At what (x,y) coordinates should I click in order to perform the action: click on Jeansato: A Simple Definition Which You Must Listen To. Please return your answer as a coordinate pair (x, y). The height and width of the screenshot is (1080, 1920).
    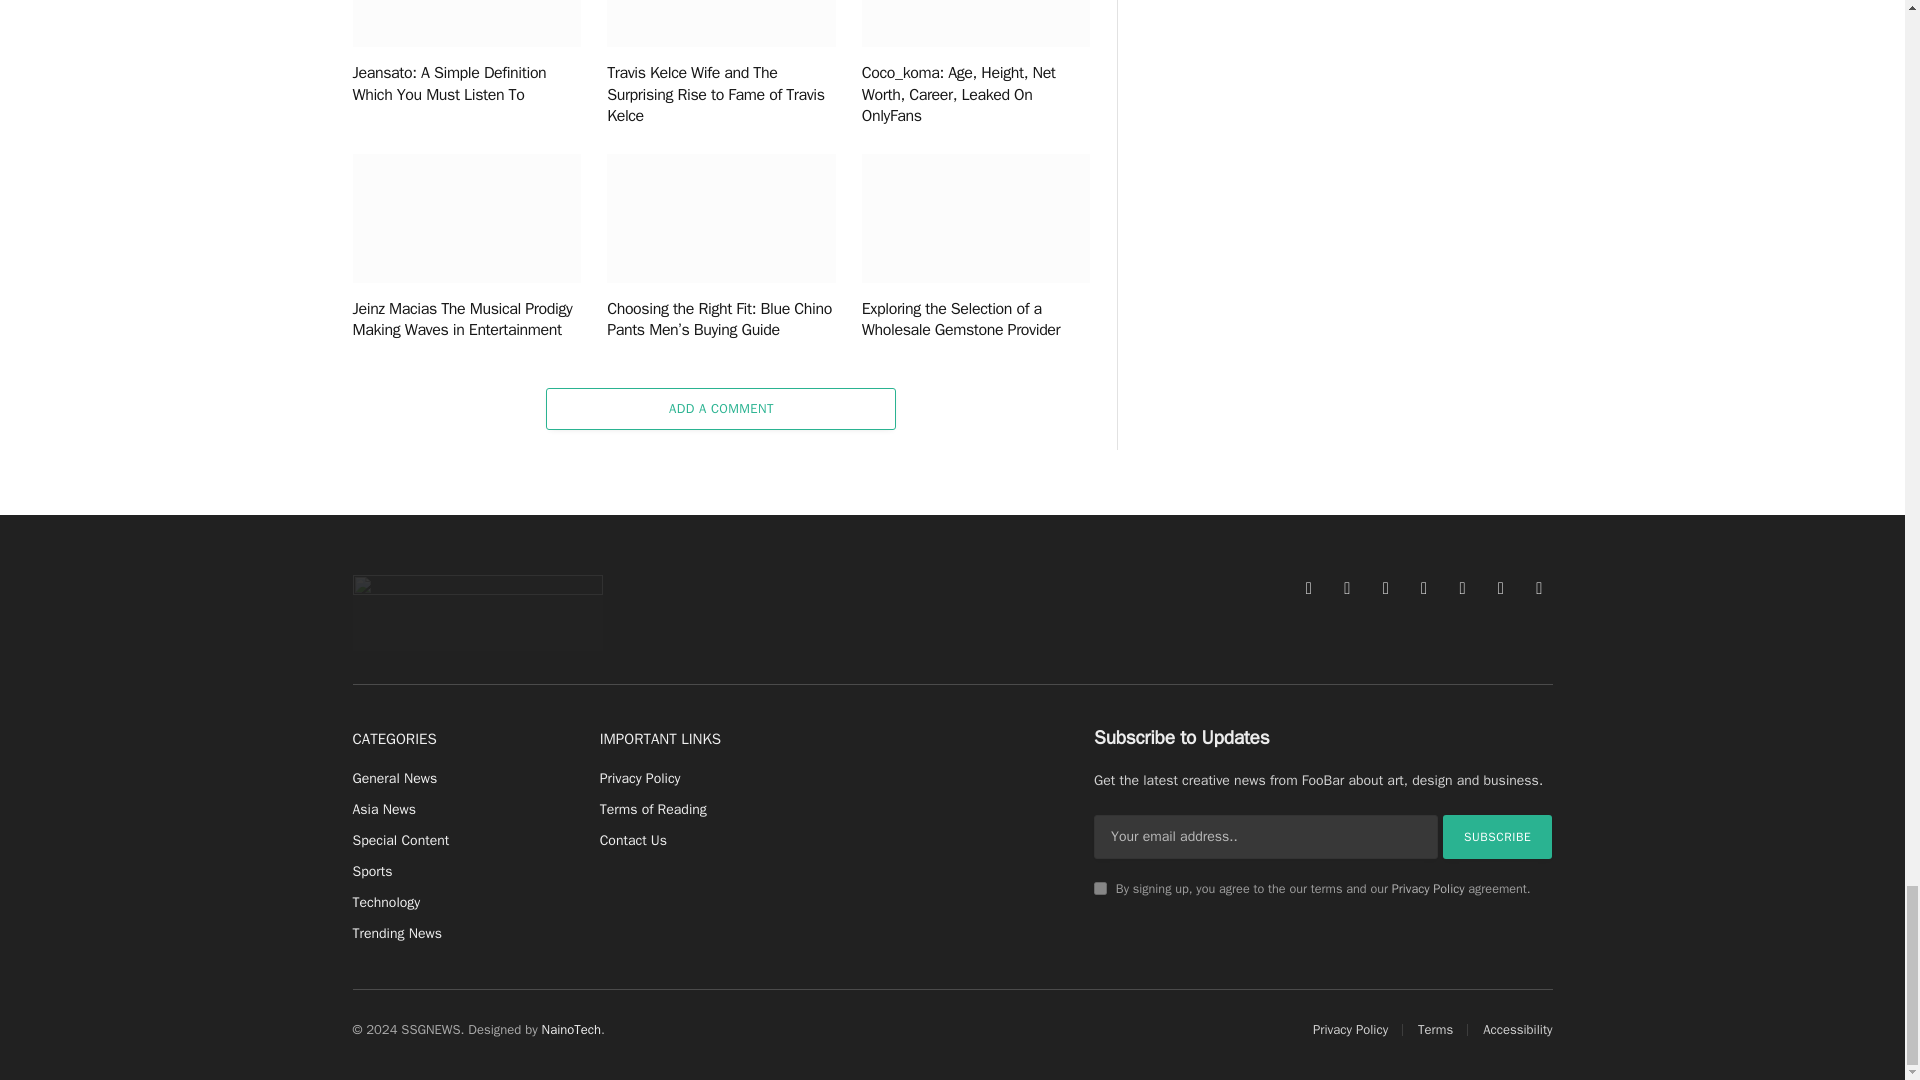
    Looking at the image, I should click on (466, 24).